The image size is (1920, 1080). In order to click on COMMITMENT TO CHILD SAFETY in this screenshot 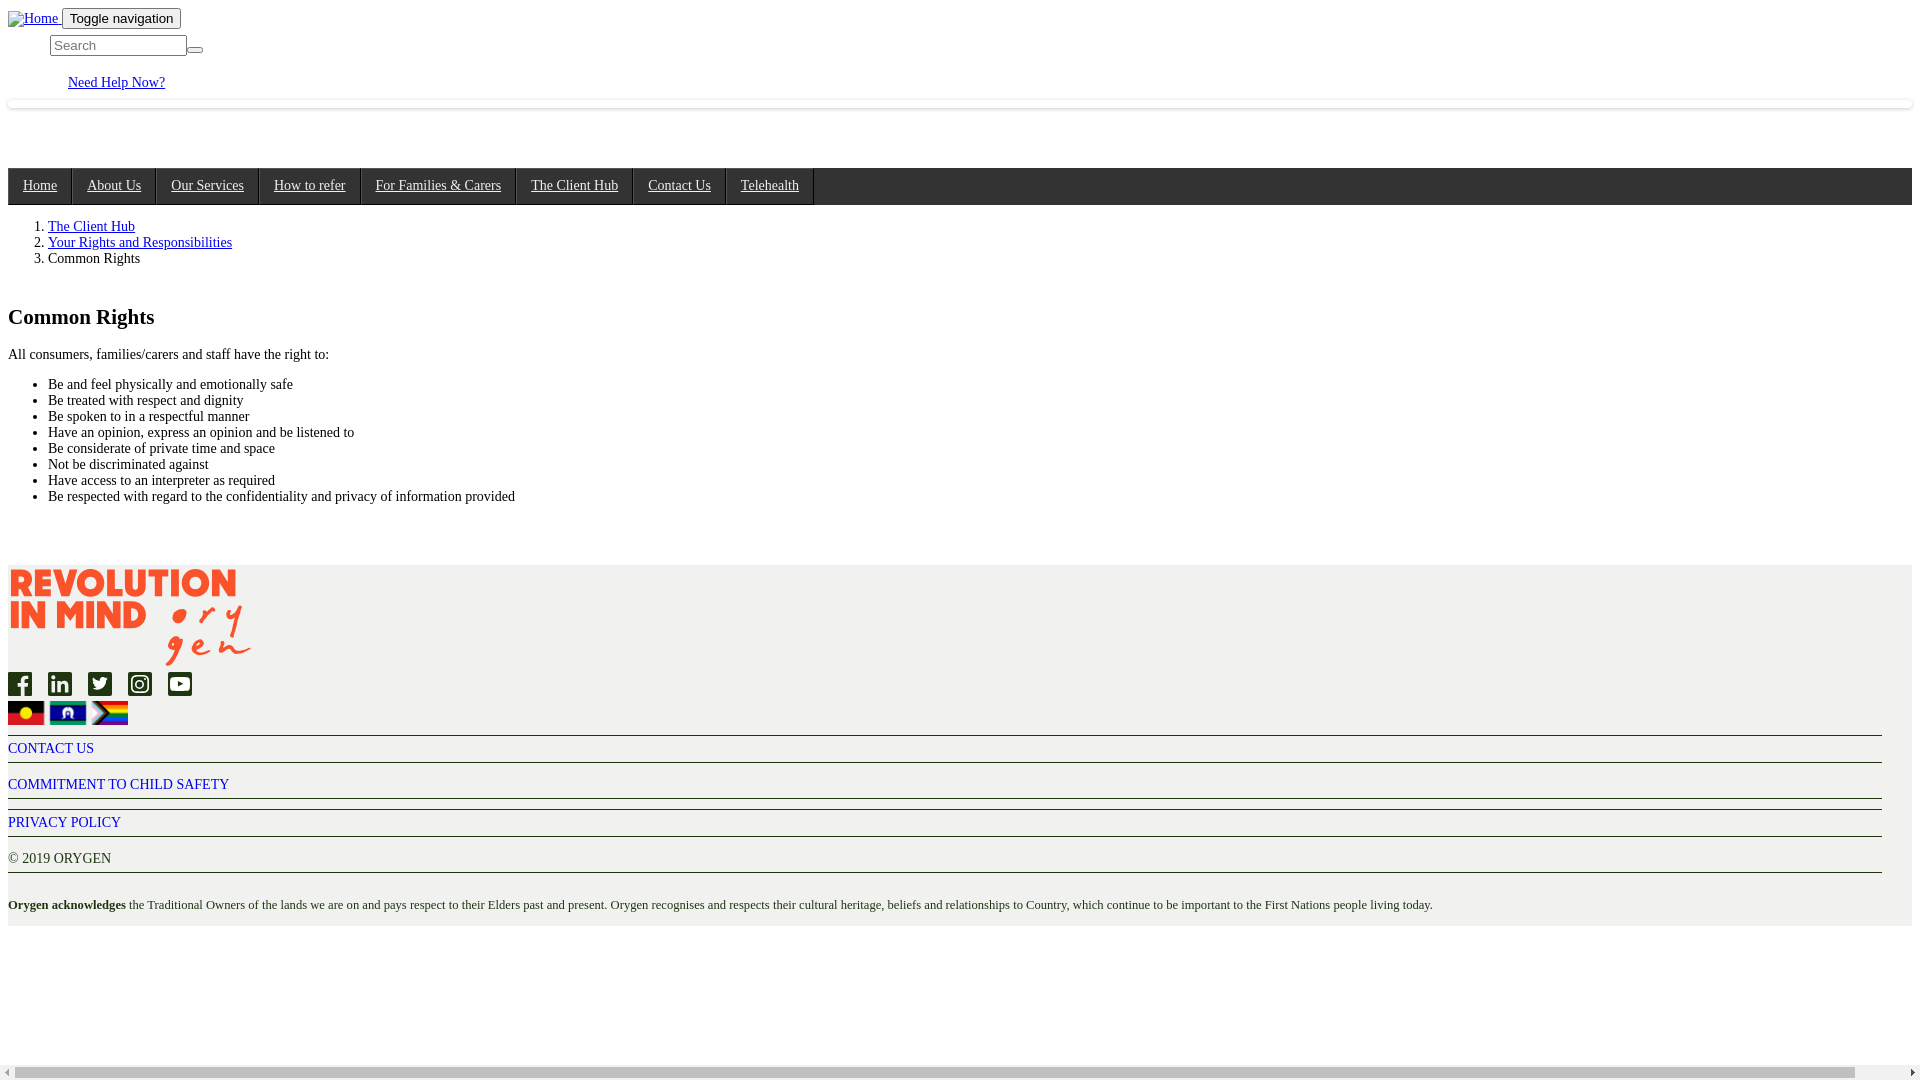, I will do `click(118, 784)`.